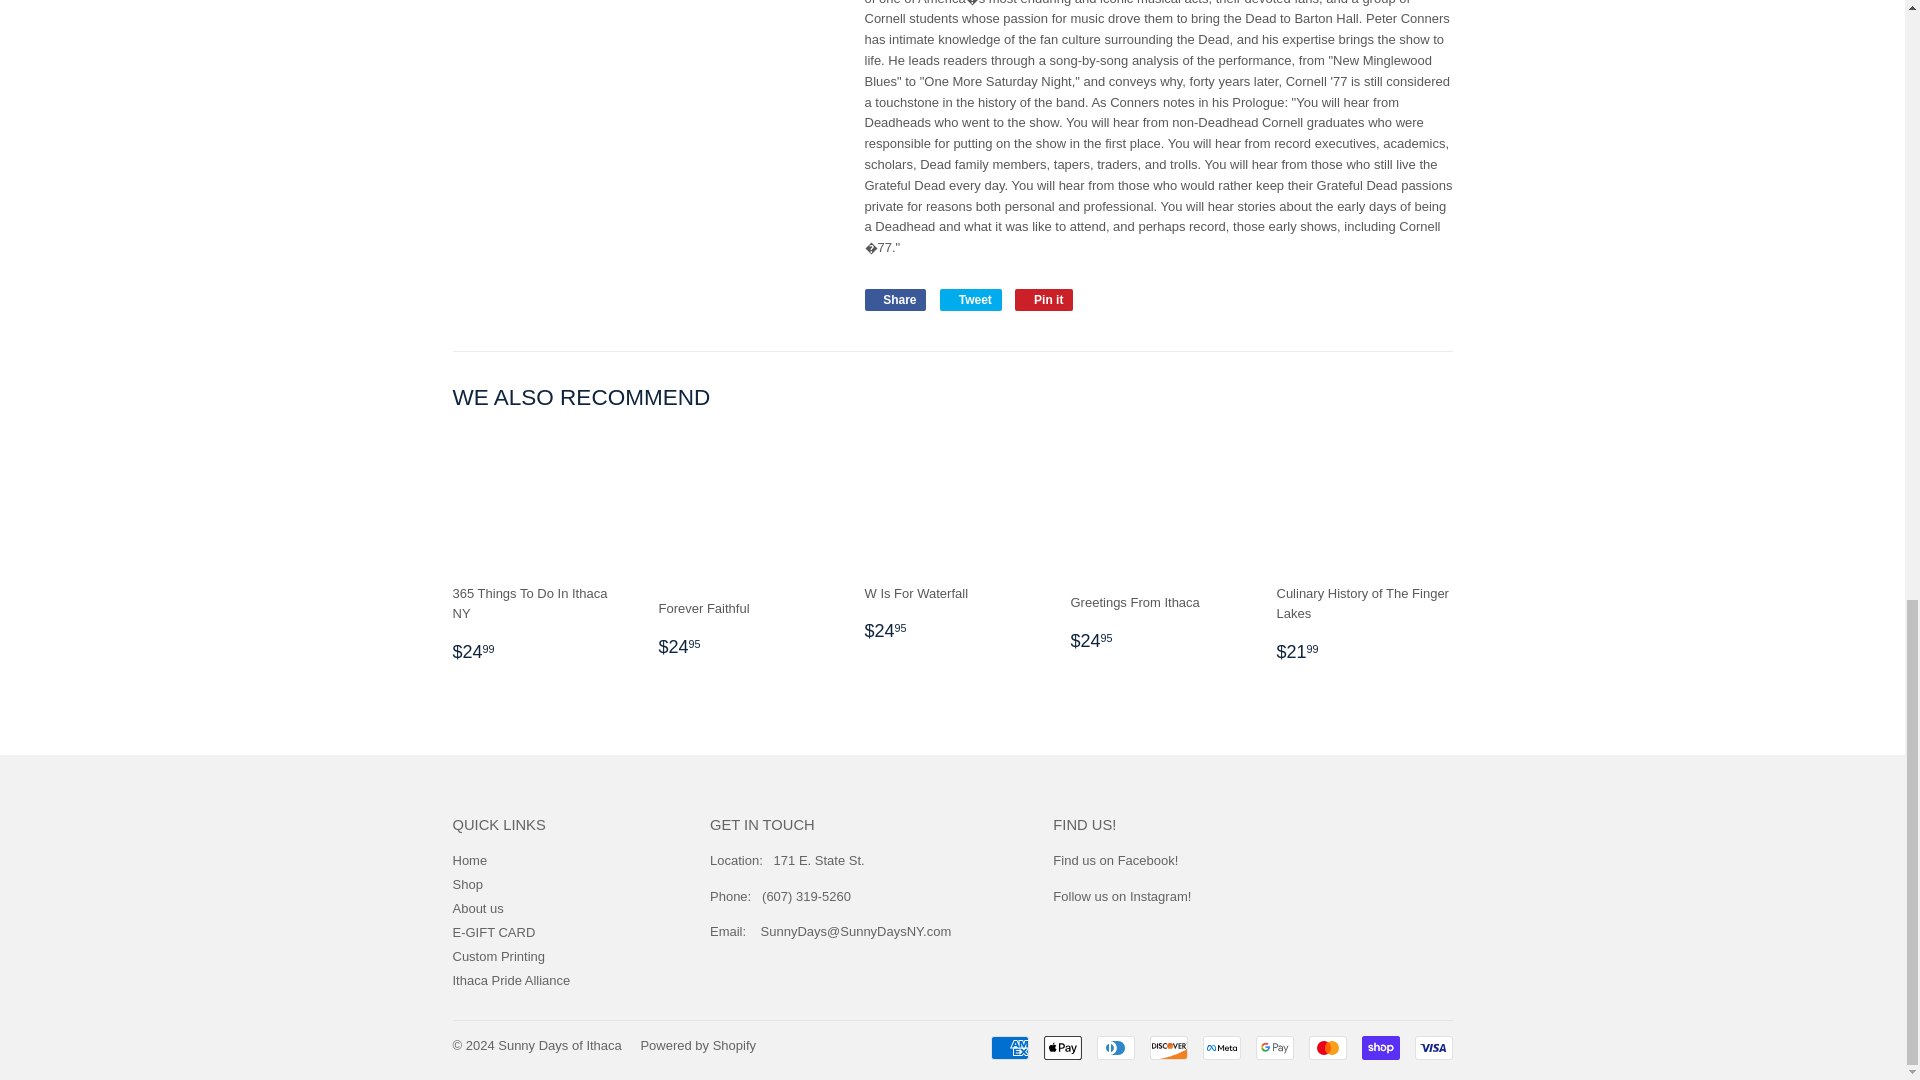  What do you see at coordinates (1169, 1047) in the screenshot?
I see `Discover` at bounding box center [1169, 1047].